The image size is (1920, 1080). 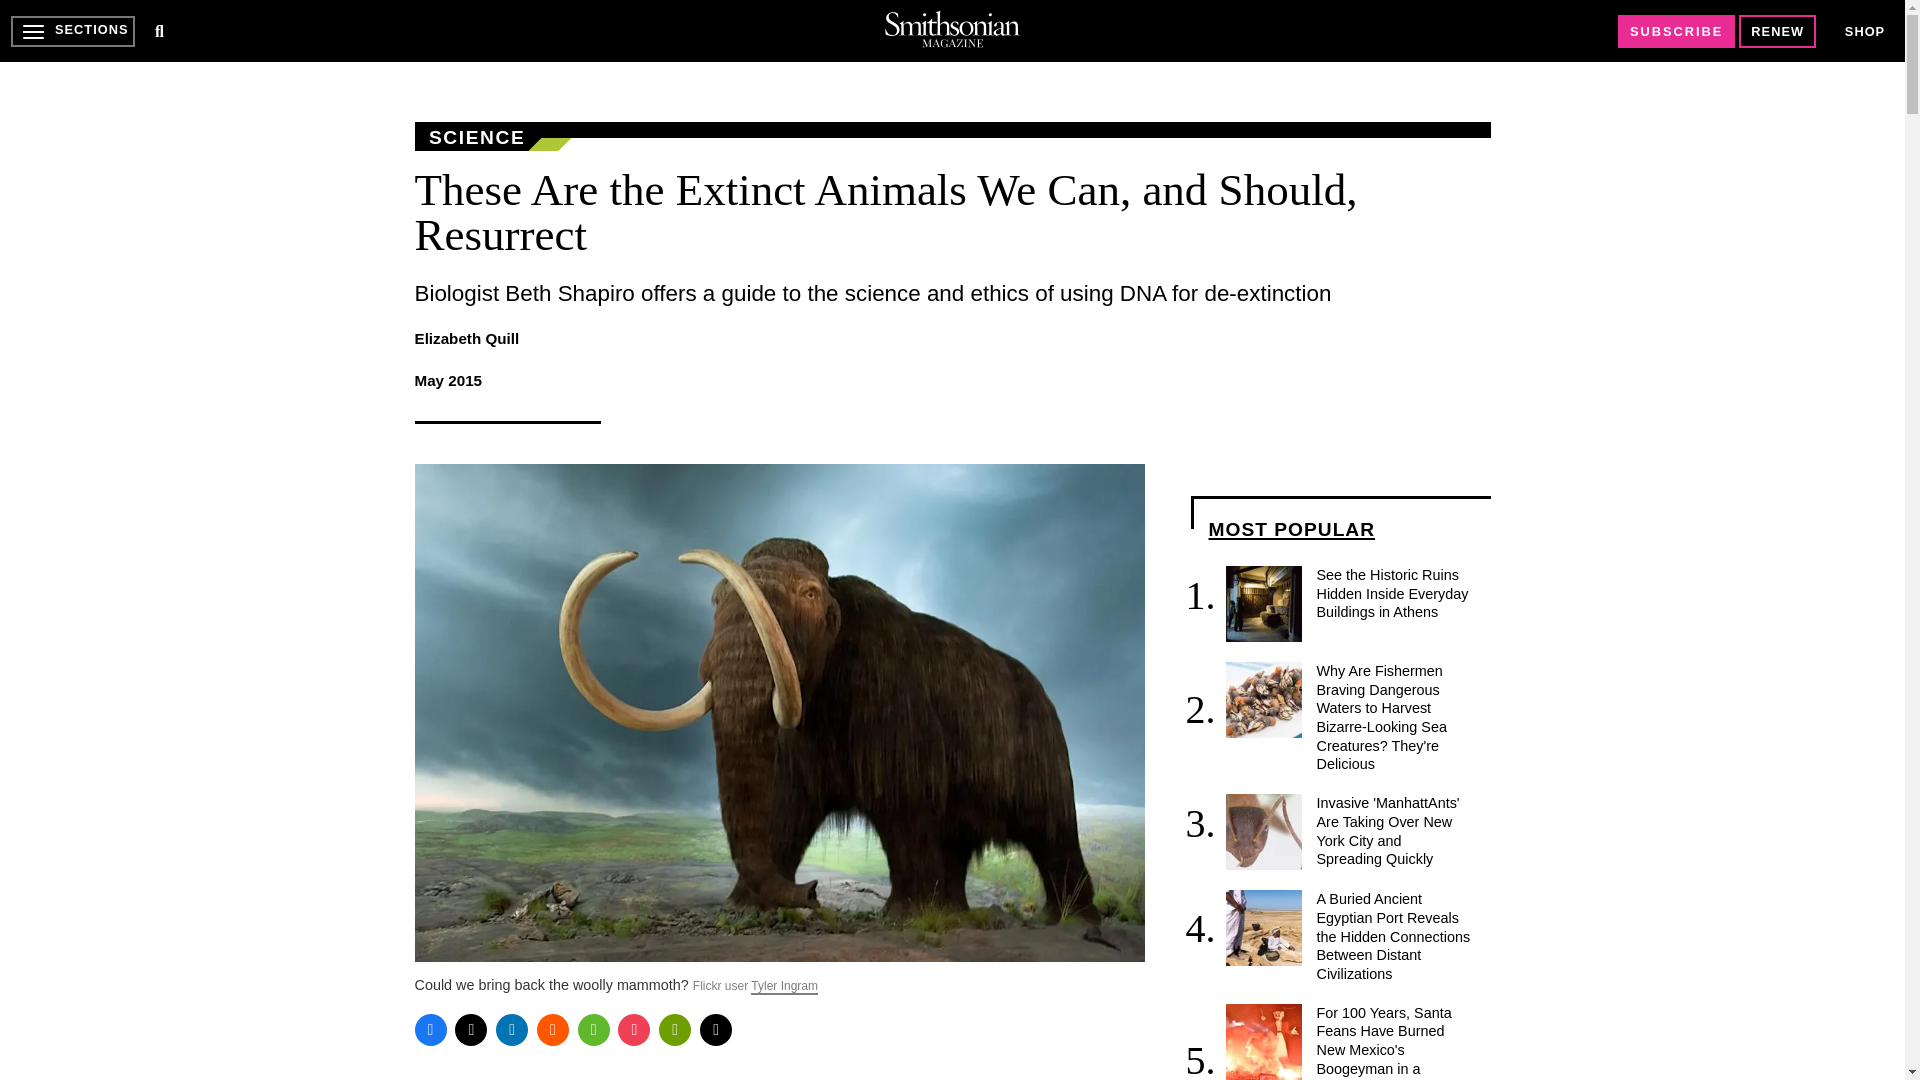 What do you see at coordinates (634, 1030) in the screenshot?
I see `Pocket` at bounding box center [634, 1030].